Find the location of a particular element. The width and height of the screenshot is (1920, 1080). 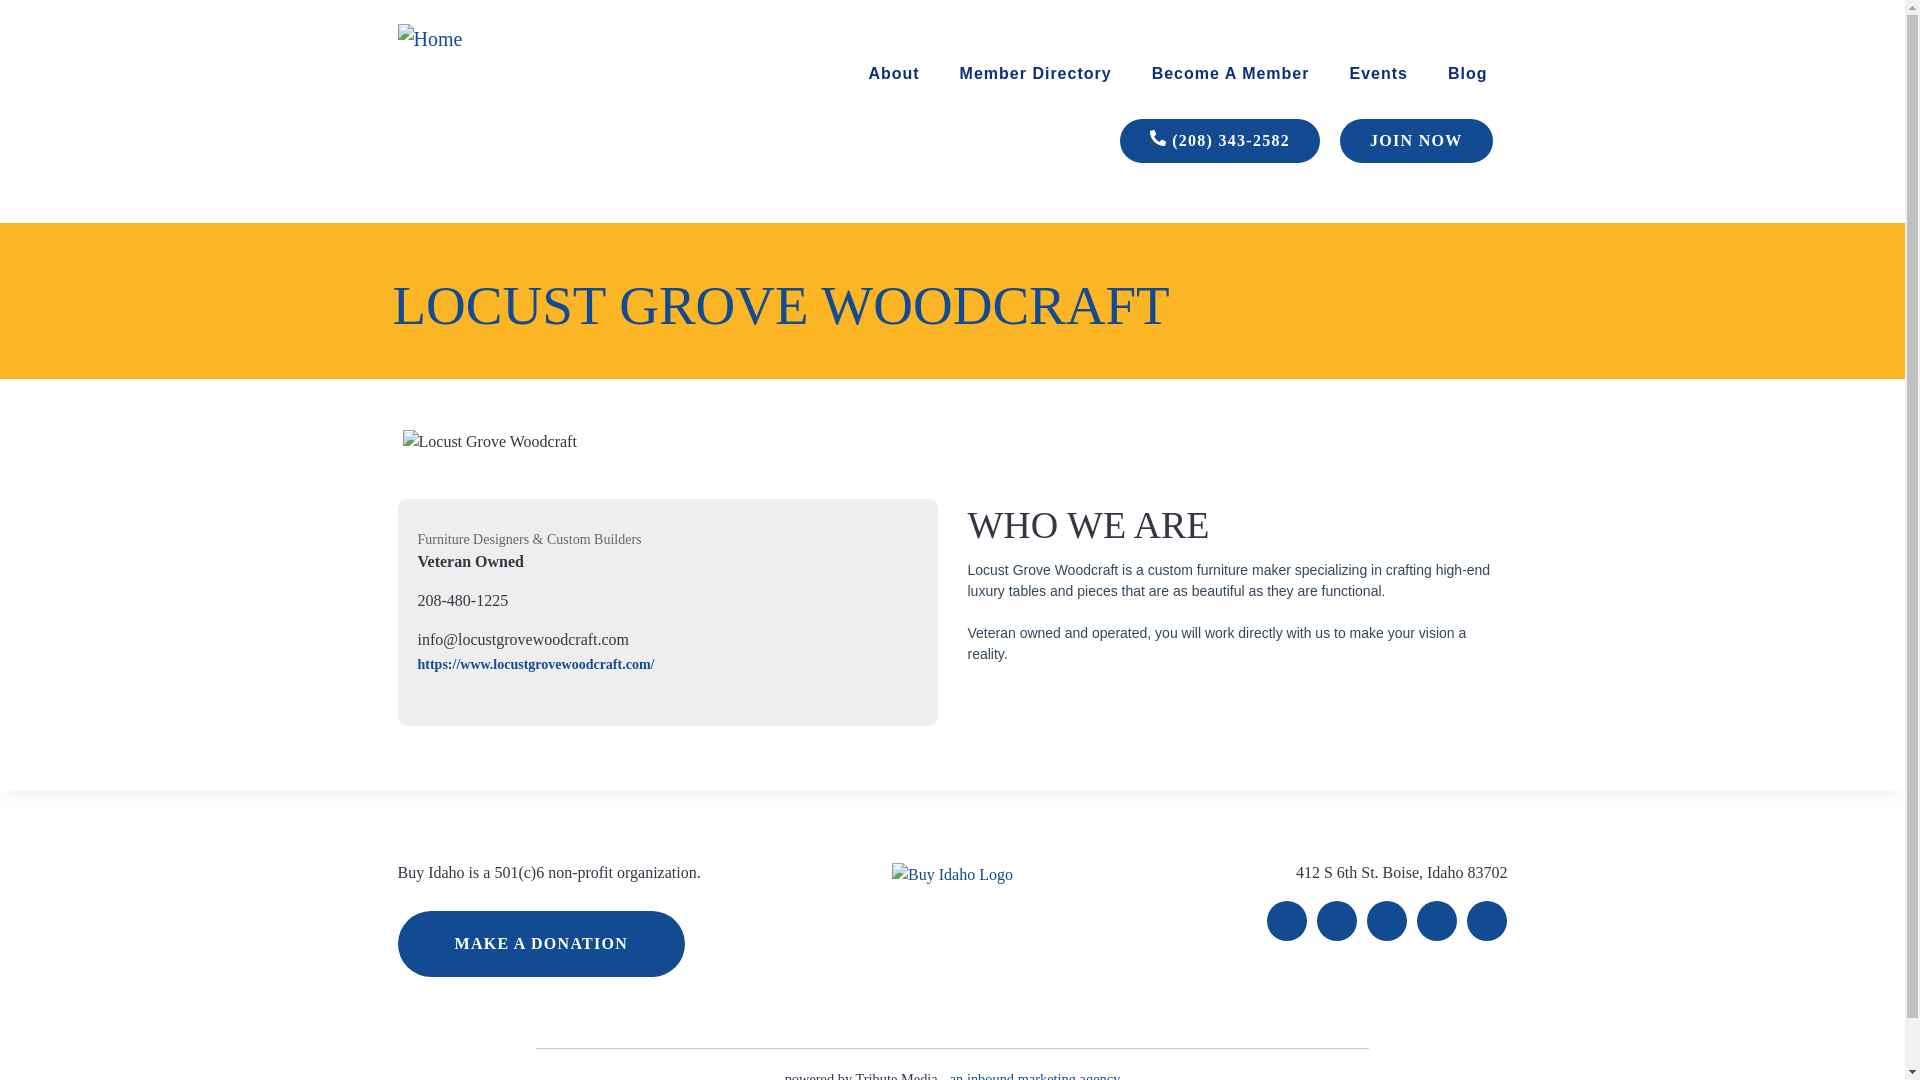

Home is located at coordinates (497, 39).